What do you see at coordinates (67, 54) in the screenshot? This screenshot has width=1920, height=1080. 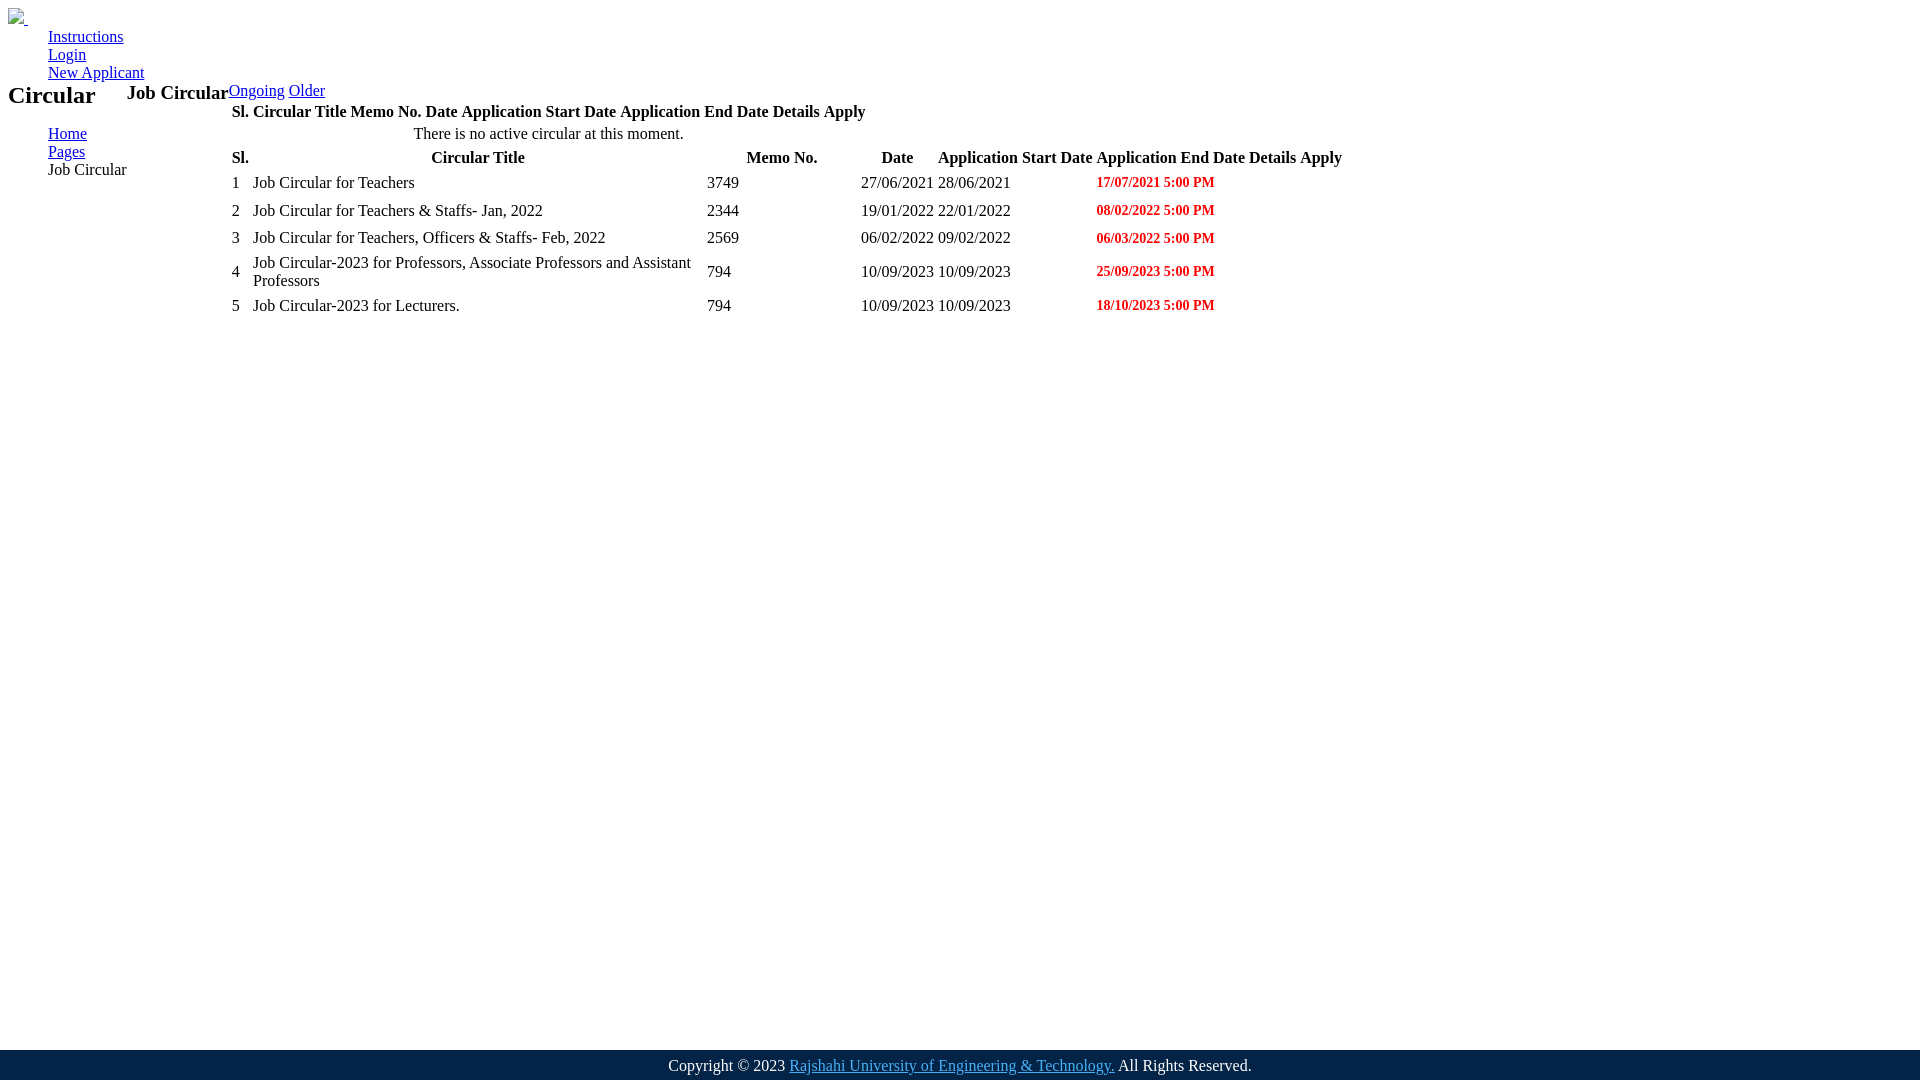 I see `Login` at bounding box center [67, 54].